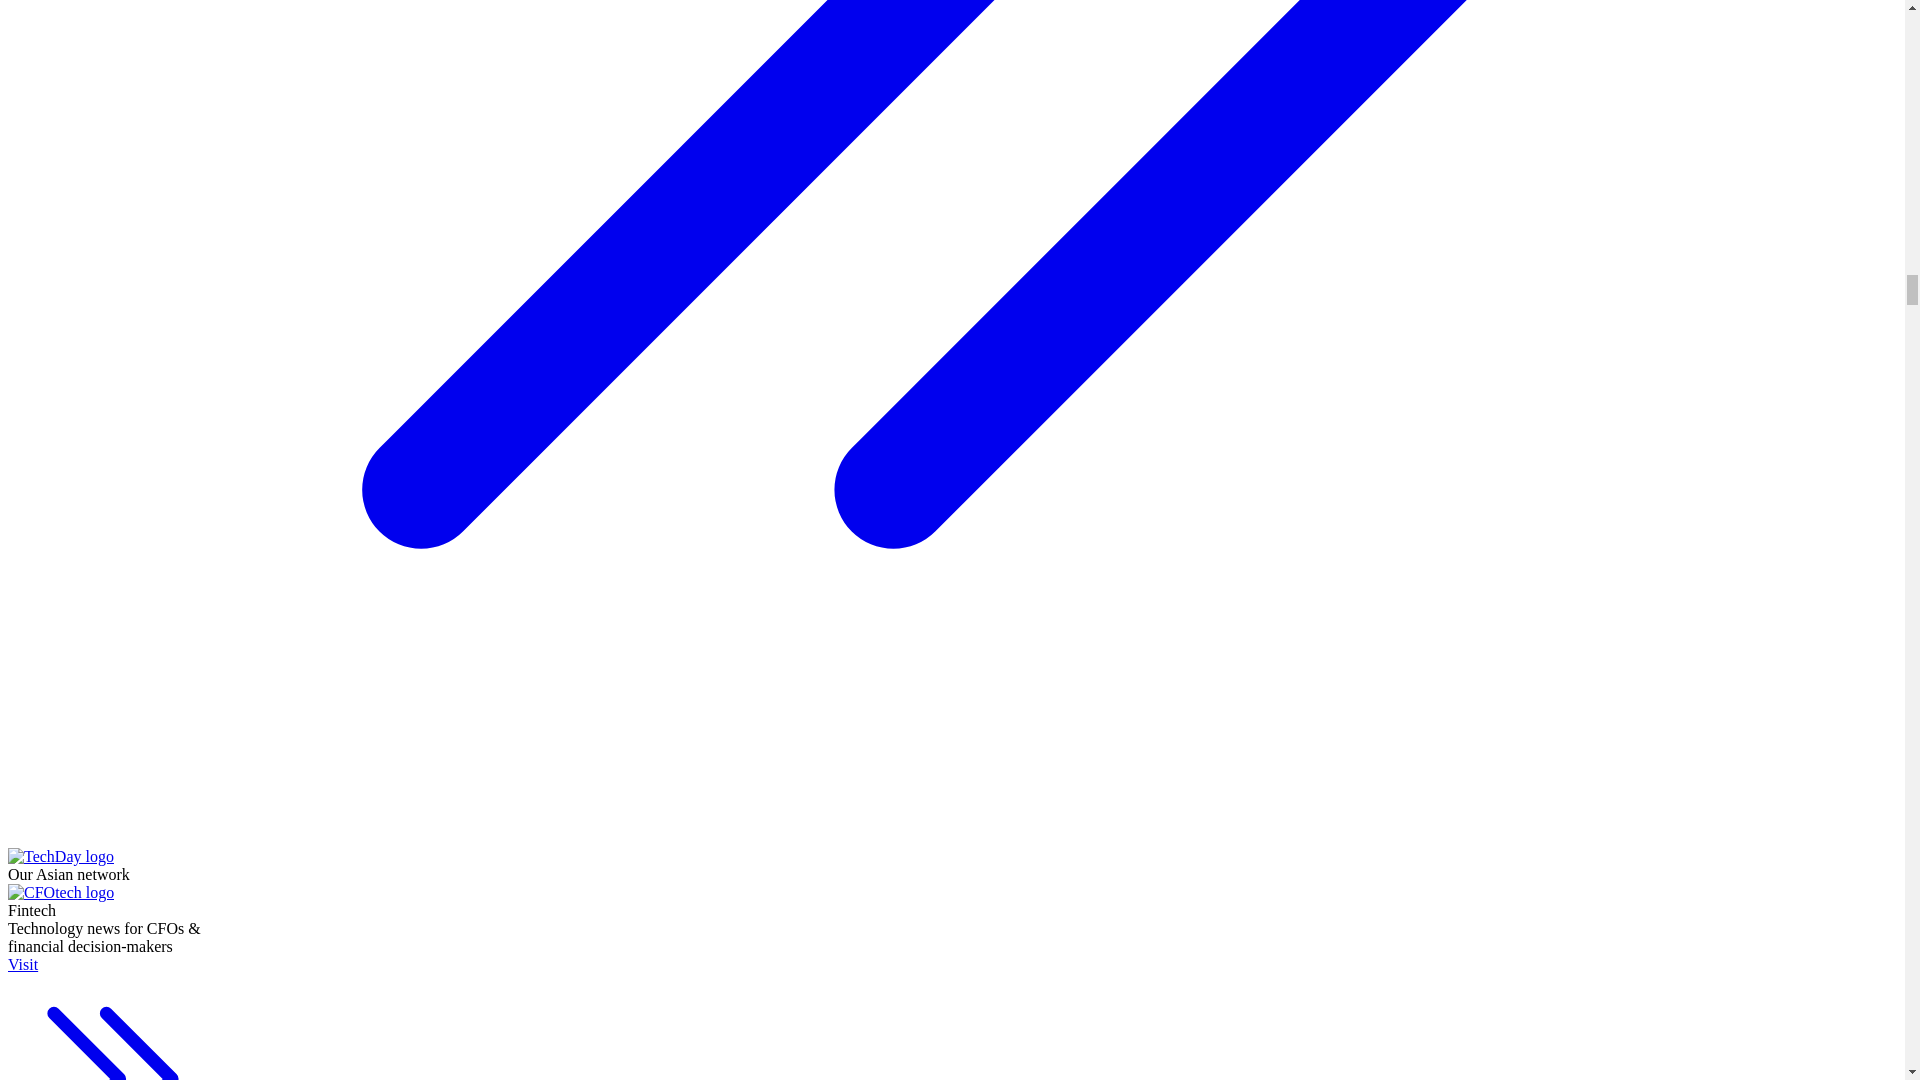 The height and width of the screenshot is (1080, 1920). I want to click on Visit, so click(112, 1018).